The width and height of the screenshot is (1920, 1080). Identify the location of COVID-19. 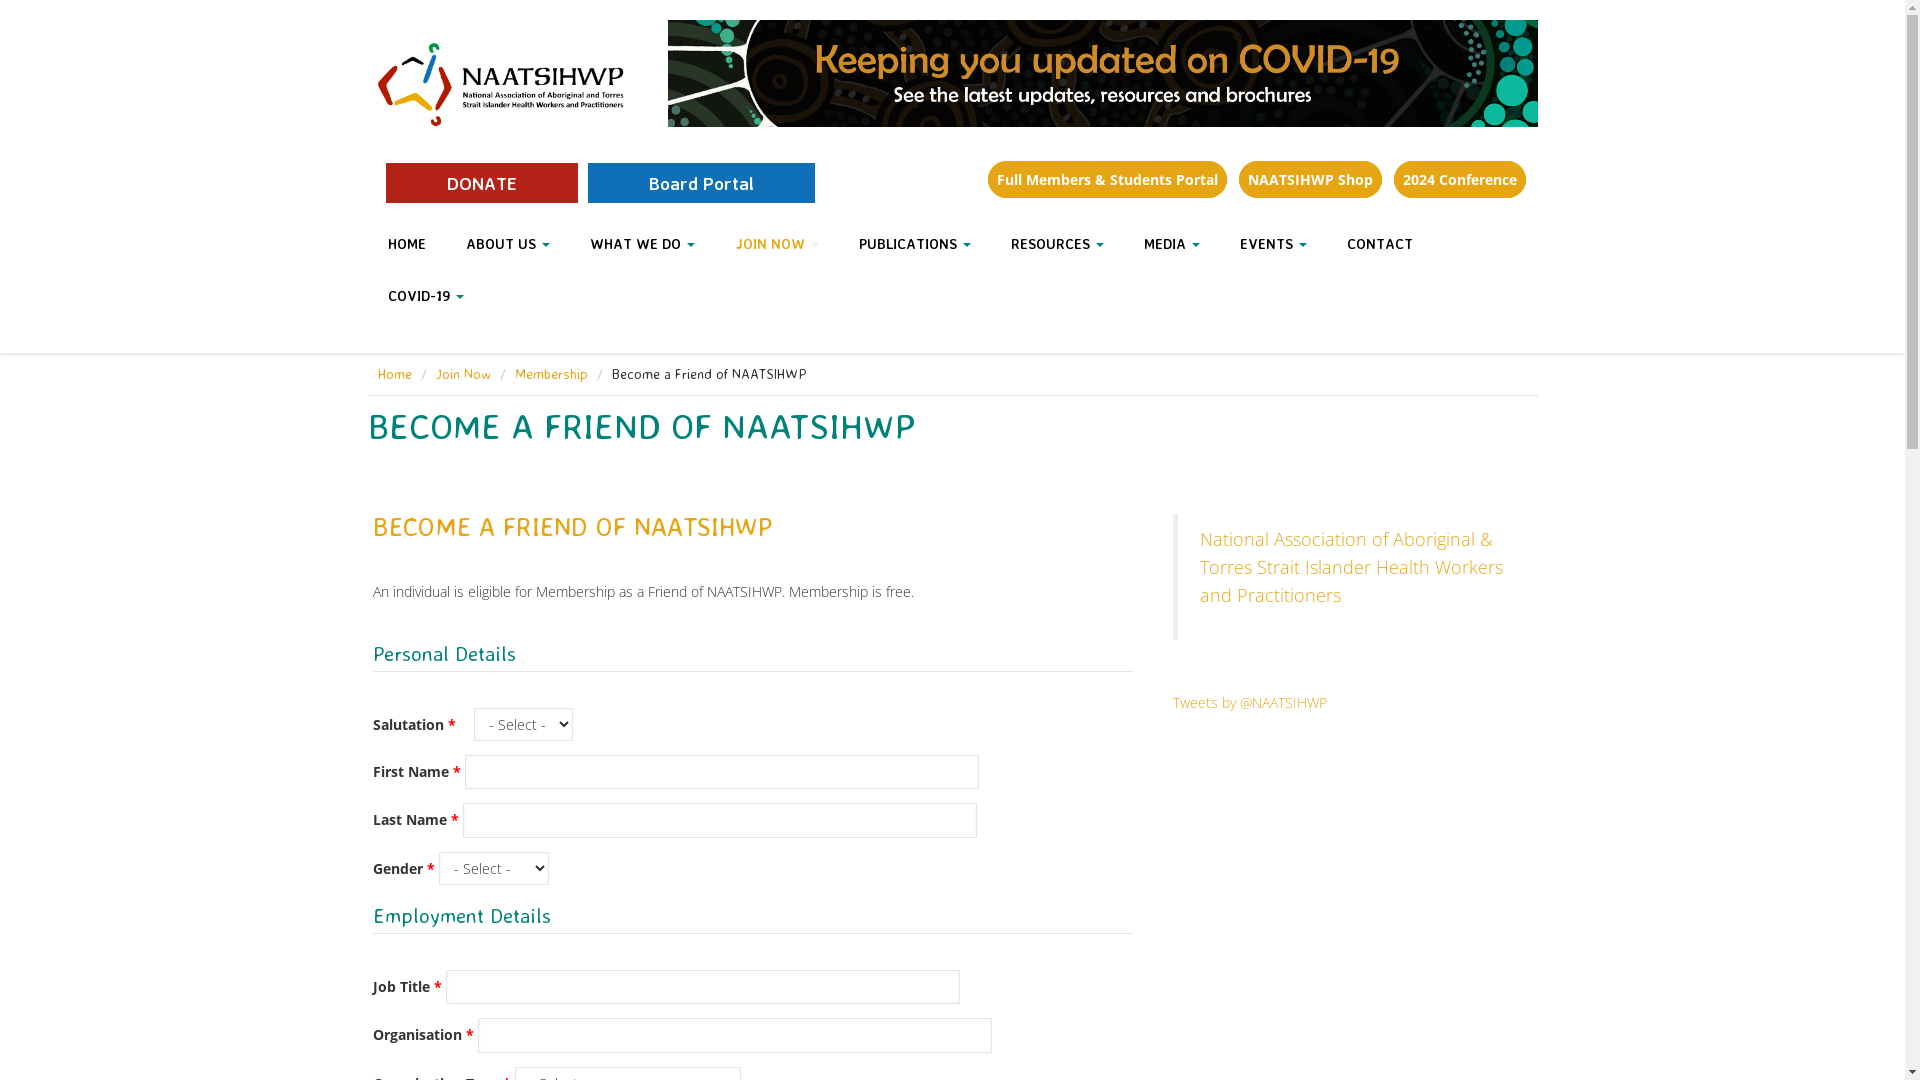
(426, 296).